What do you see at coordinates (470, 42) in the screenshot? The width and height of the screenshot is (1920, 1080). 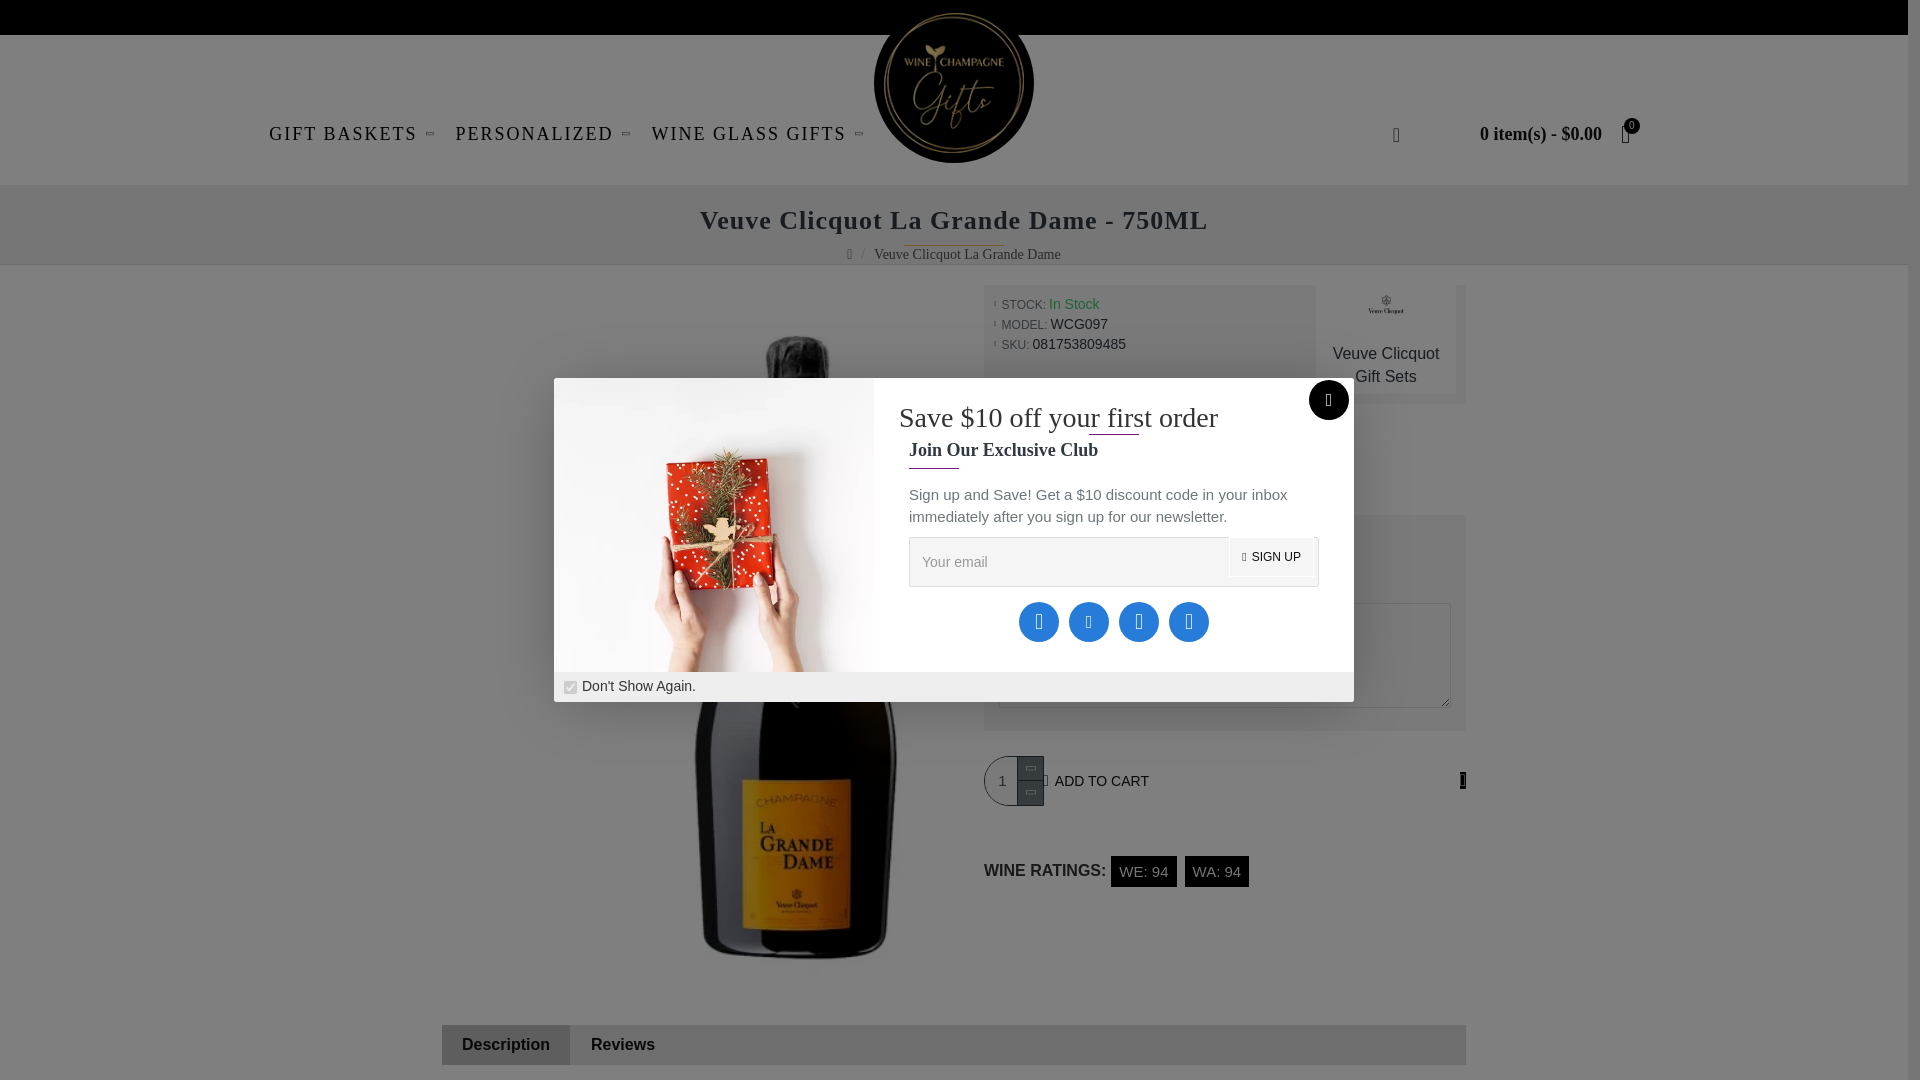 I see `BULK ORDER` at bounding box center [470, 42].